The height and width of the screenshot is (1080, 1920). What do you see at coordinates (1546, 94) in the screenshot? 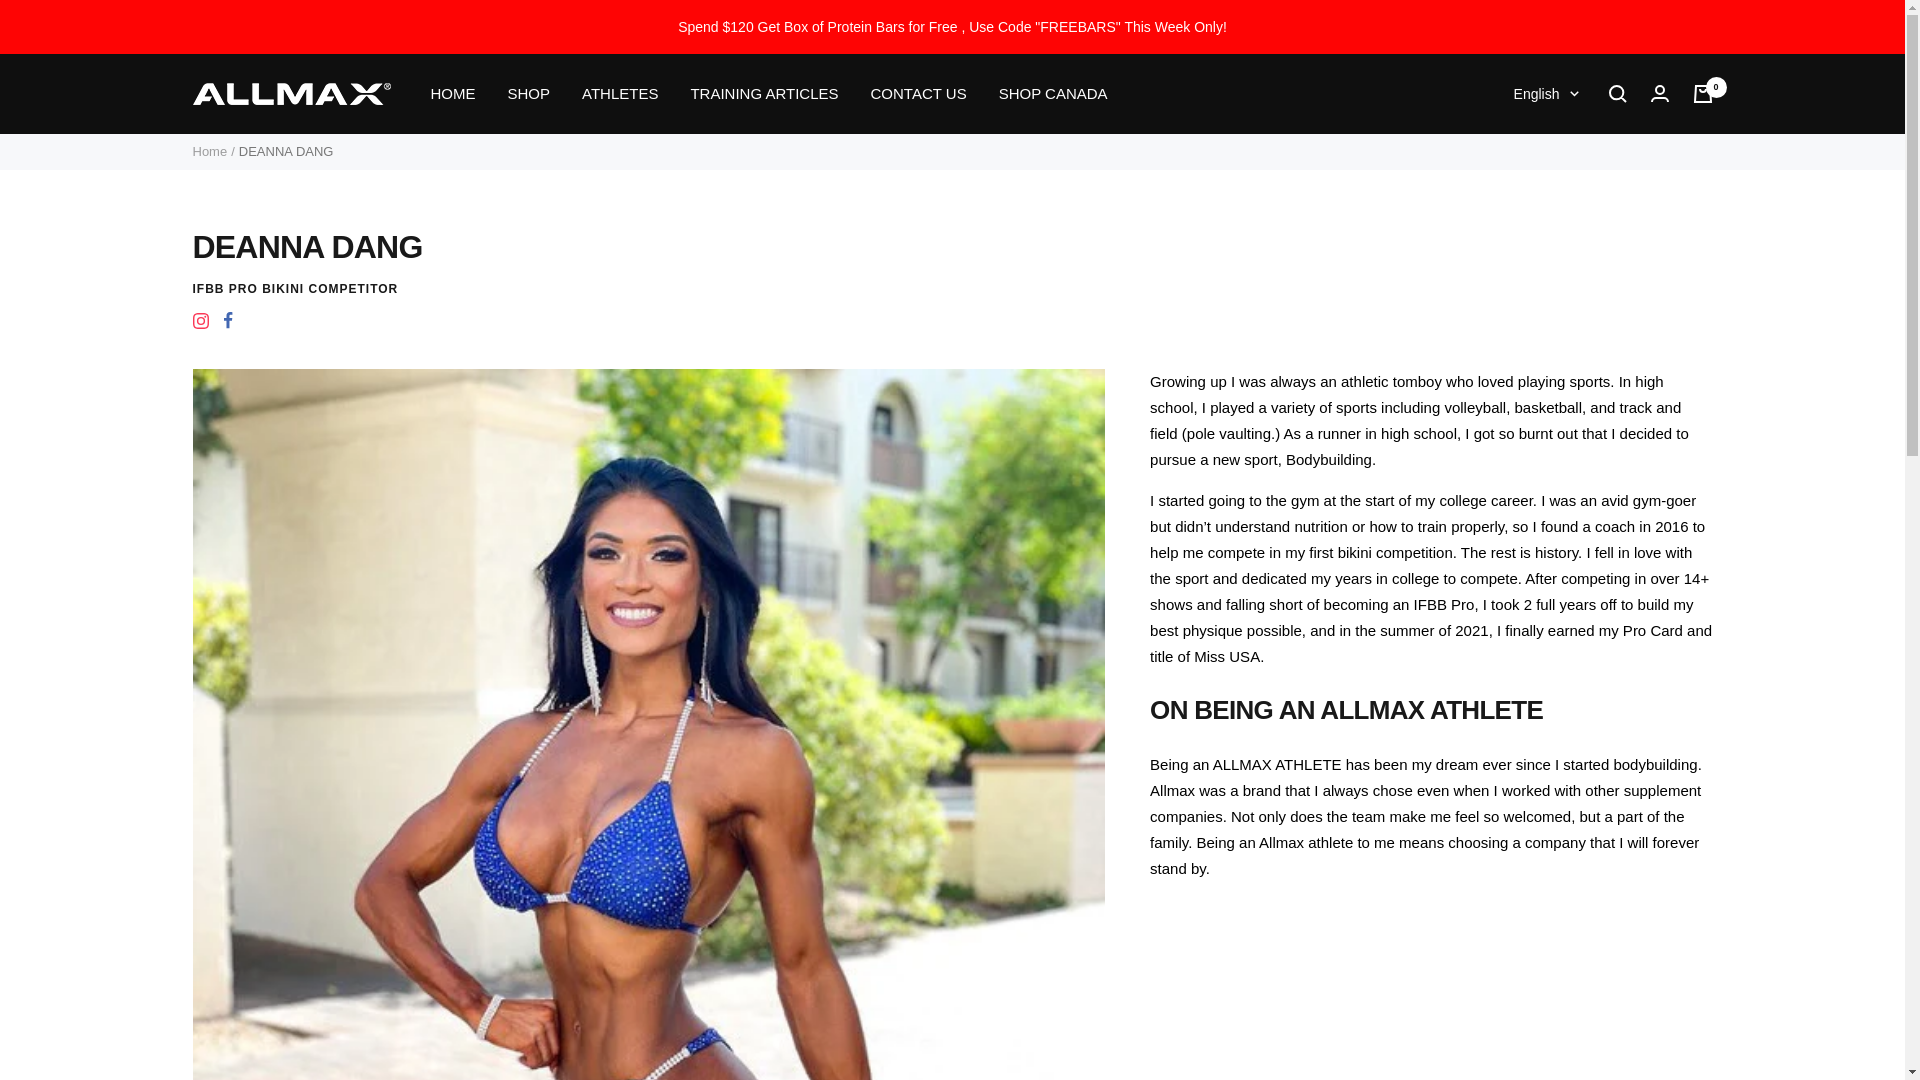
I see `English` at bounding box center [1546, 94].